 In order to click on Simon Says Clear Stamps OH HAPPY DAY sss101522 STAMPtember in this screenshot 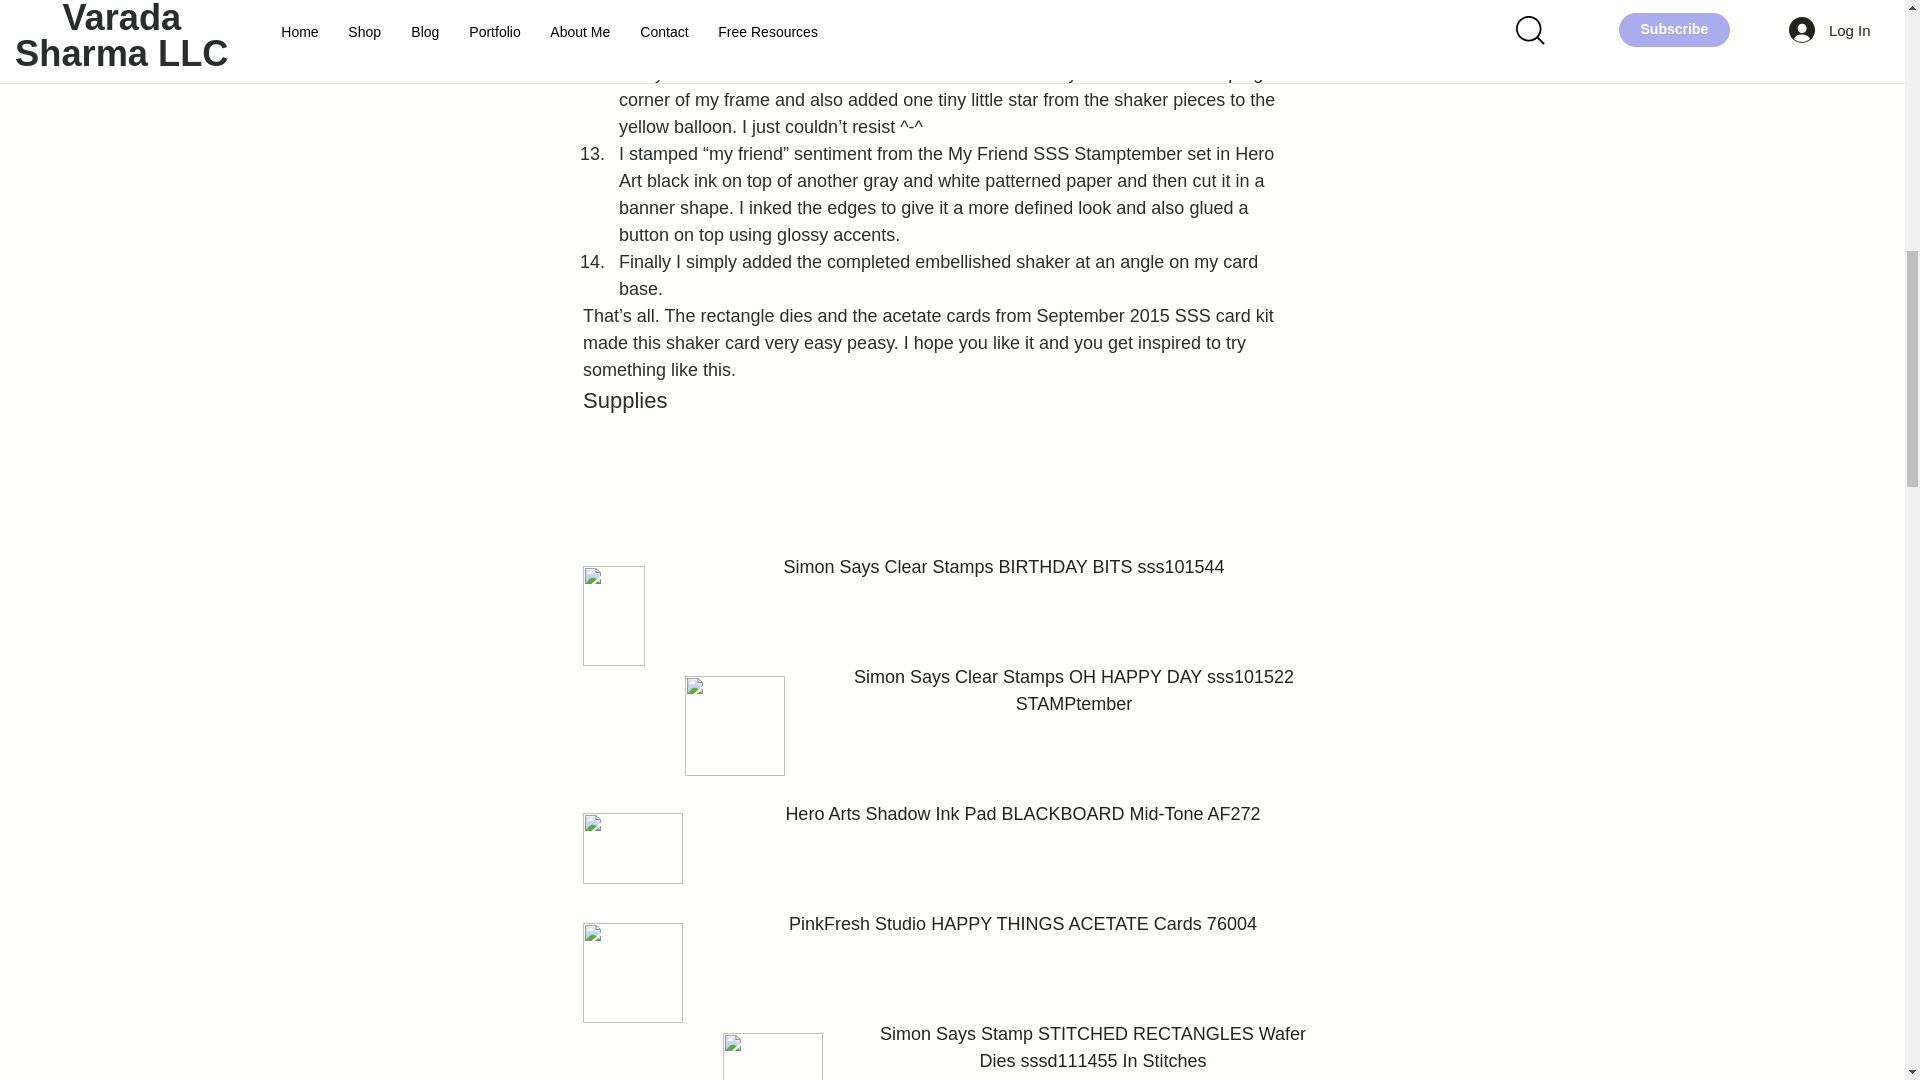, I will do `click(1074, 690)`.